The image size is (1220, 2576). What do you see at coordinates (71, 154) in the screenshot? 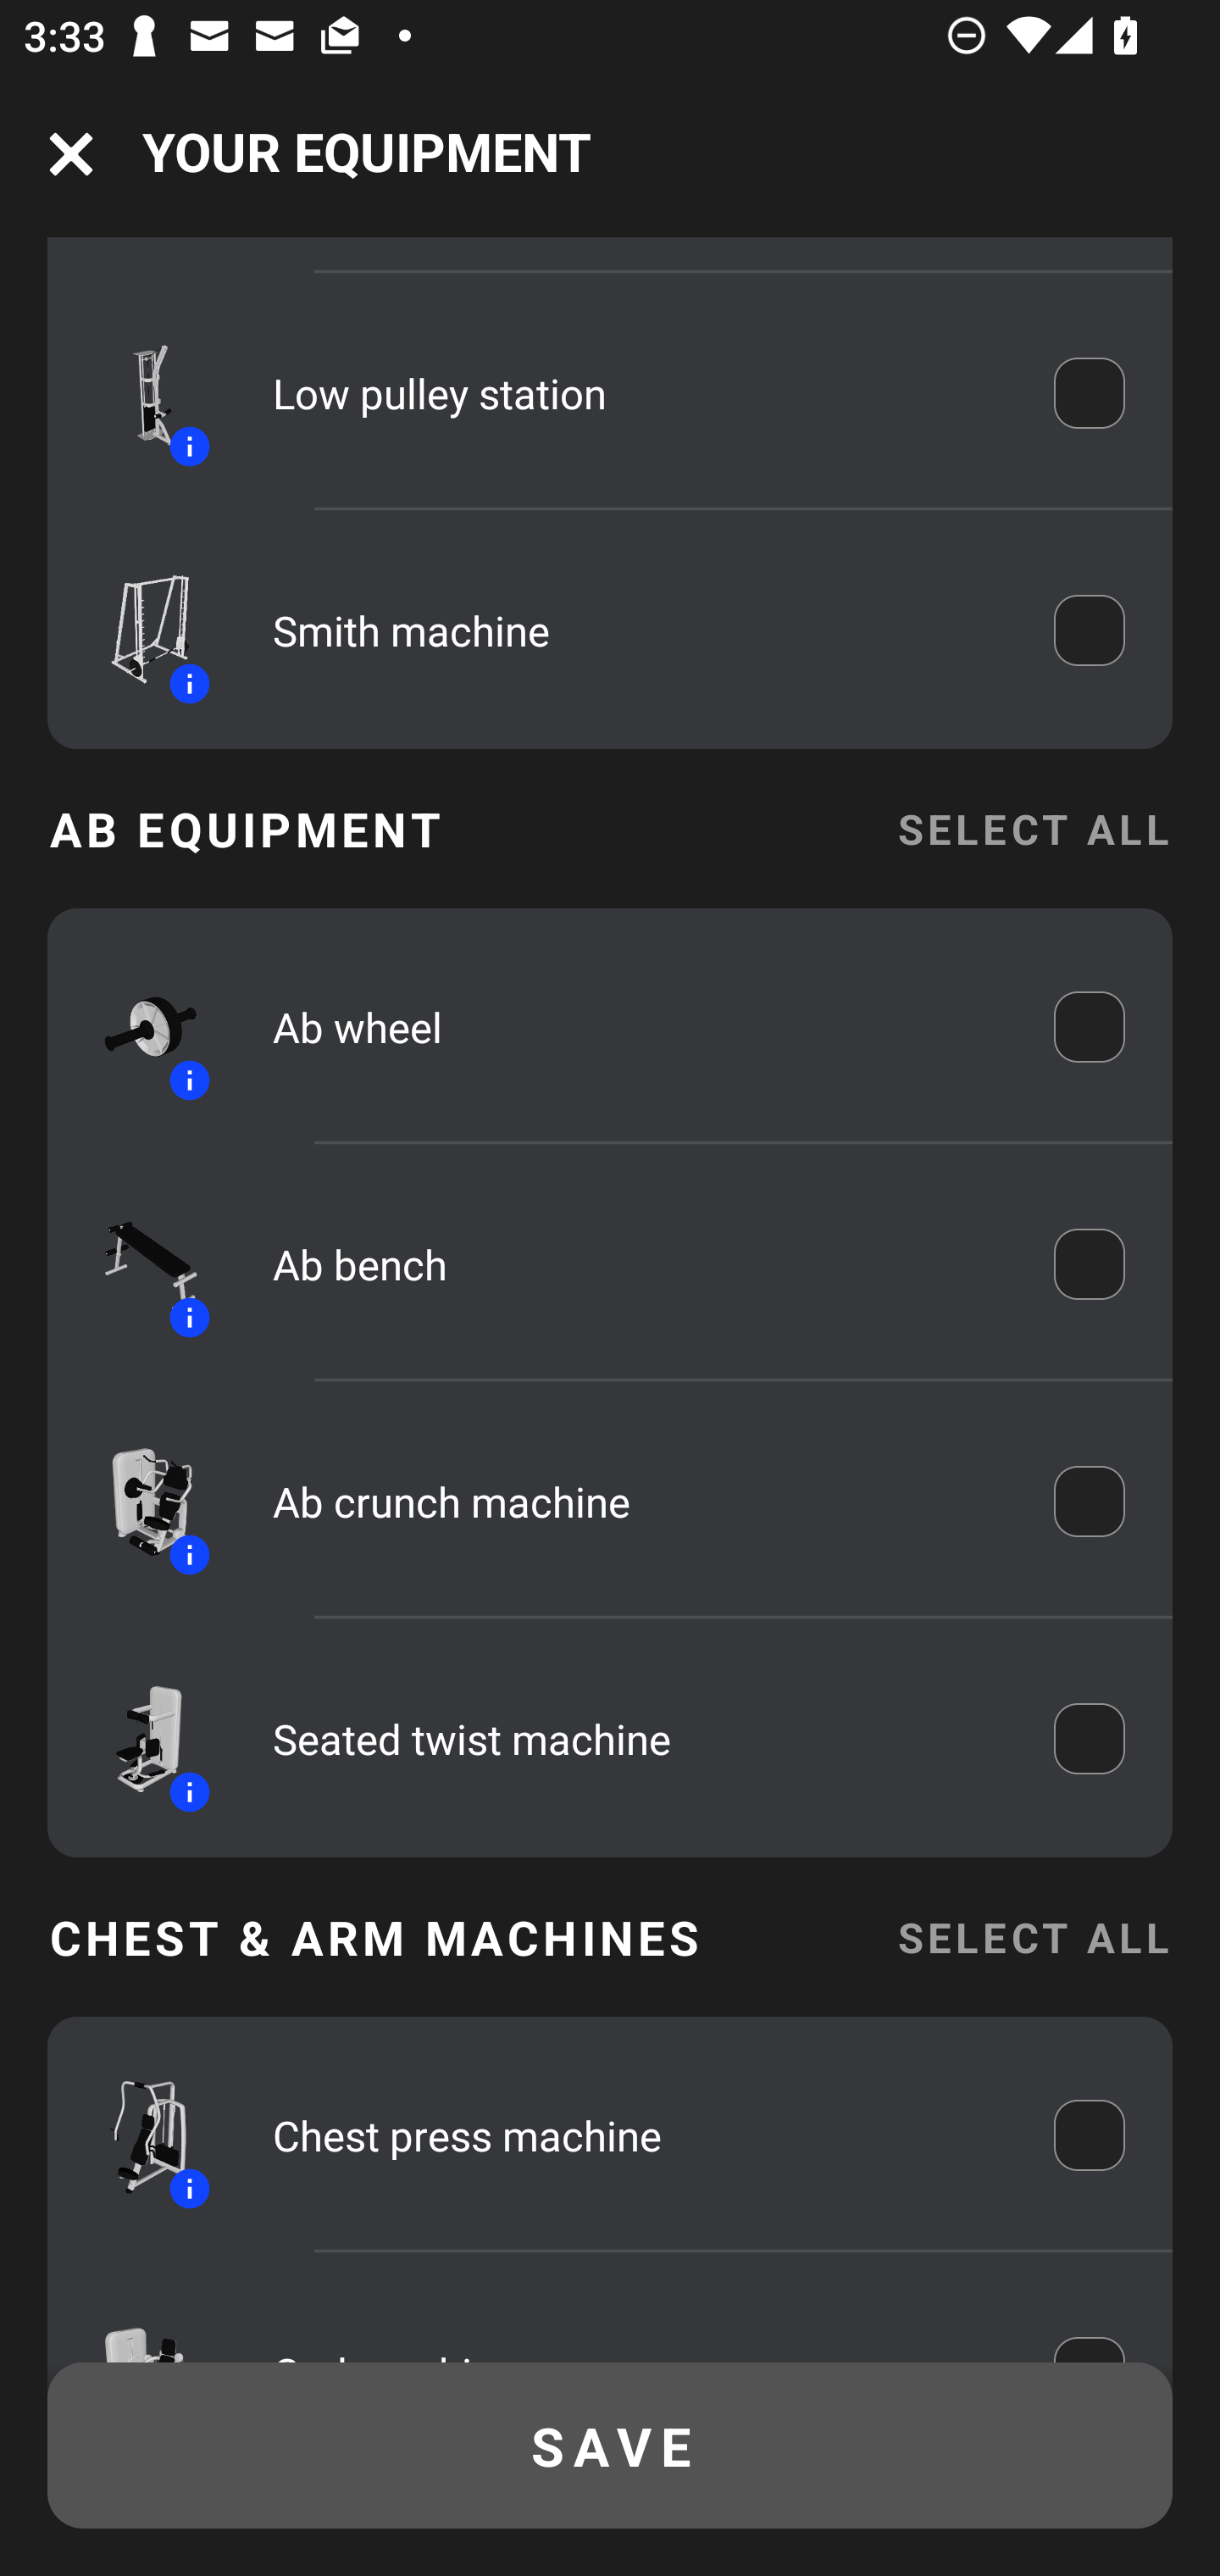
I see `Navigation icon` at bounding box center [71, 154].